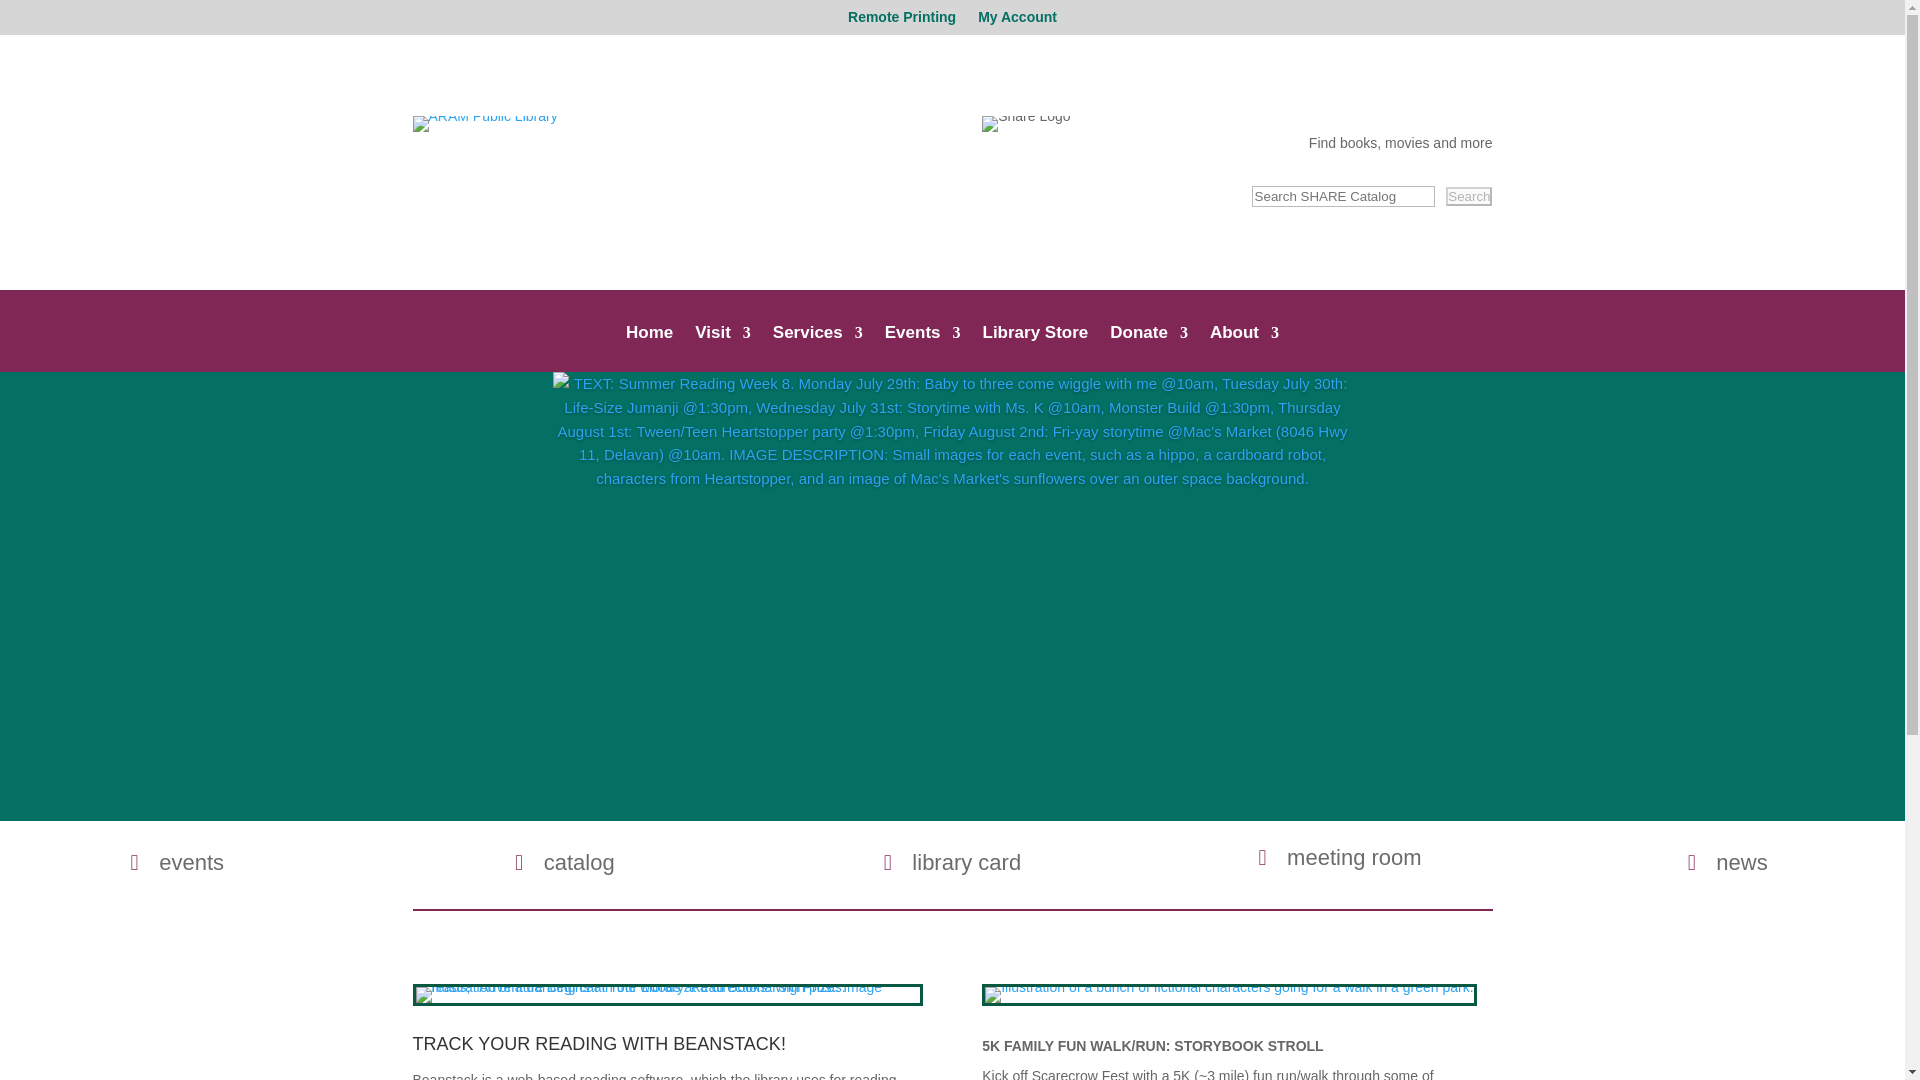  I want to click on Home, so click(649, 348).